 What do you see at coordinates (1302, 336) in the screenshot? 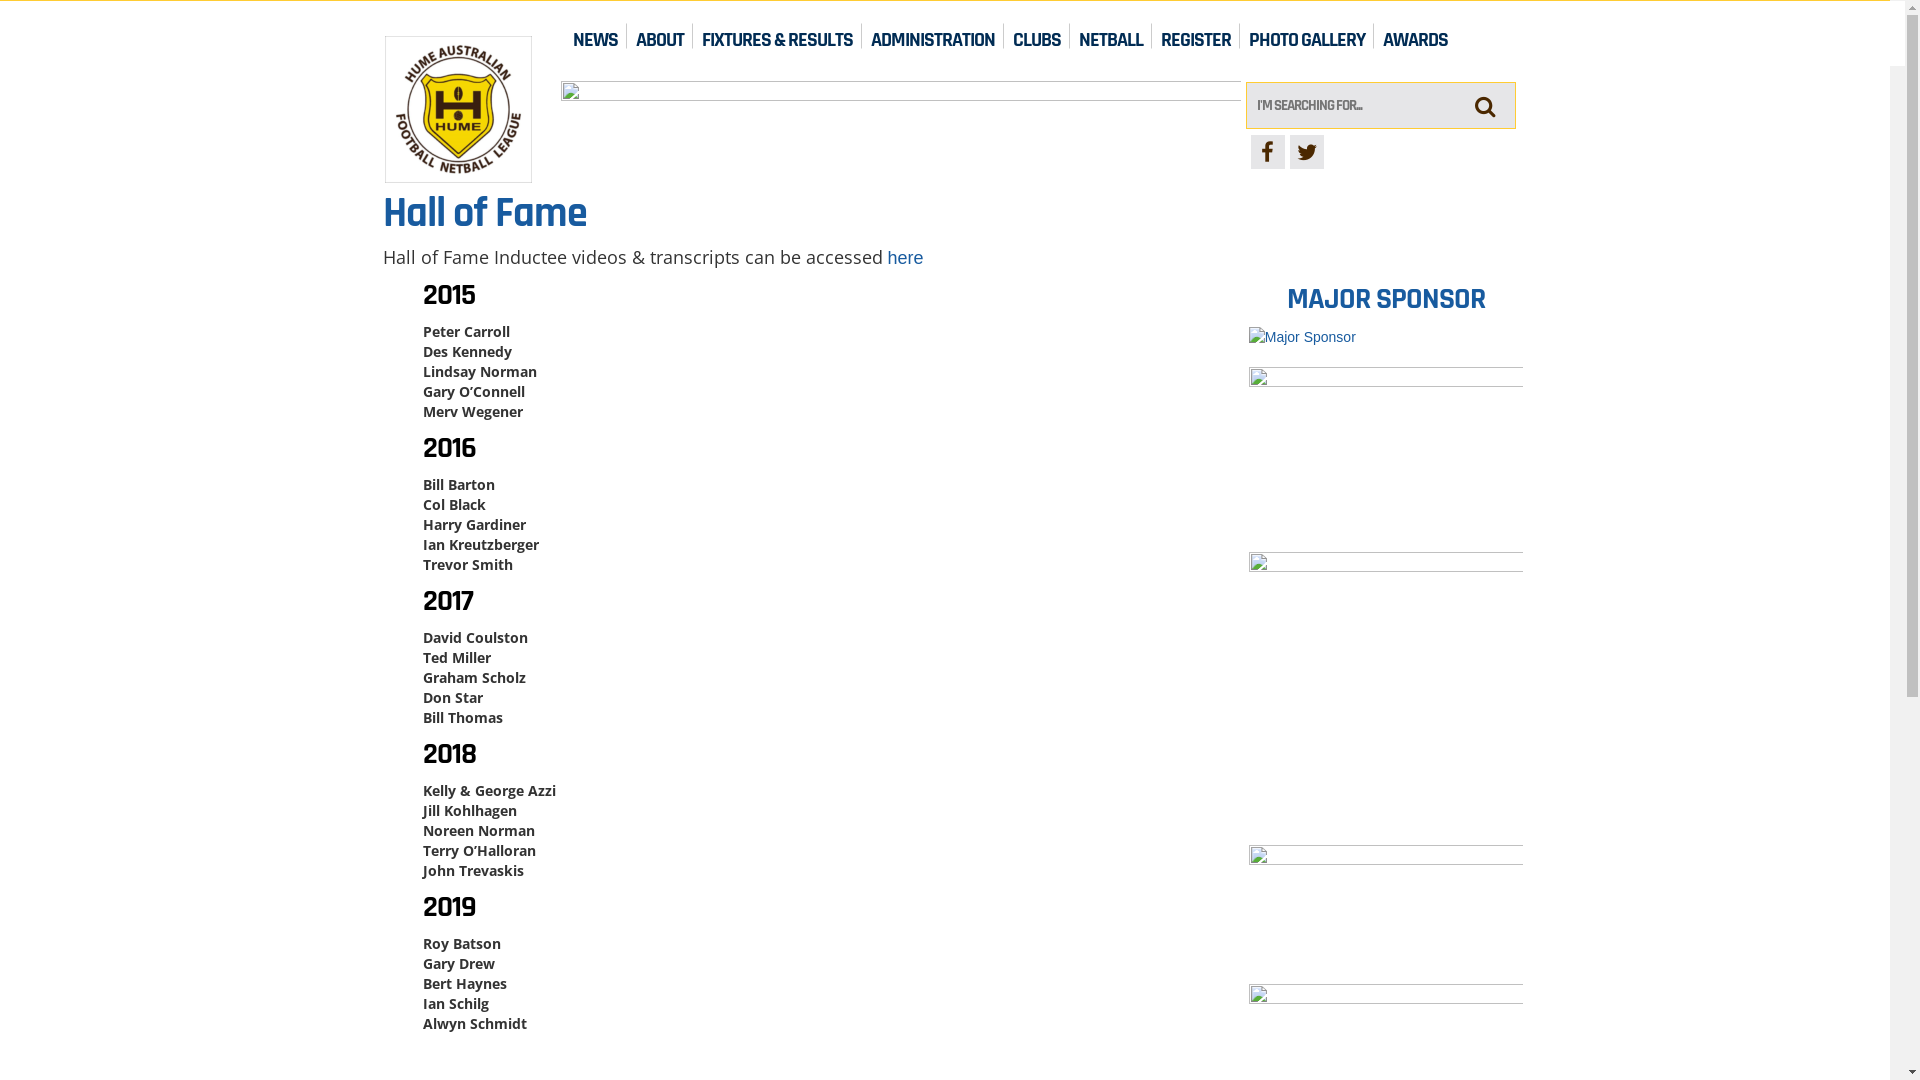
I see `Major Sponsor` at bounding box center [1302, 336].